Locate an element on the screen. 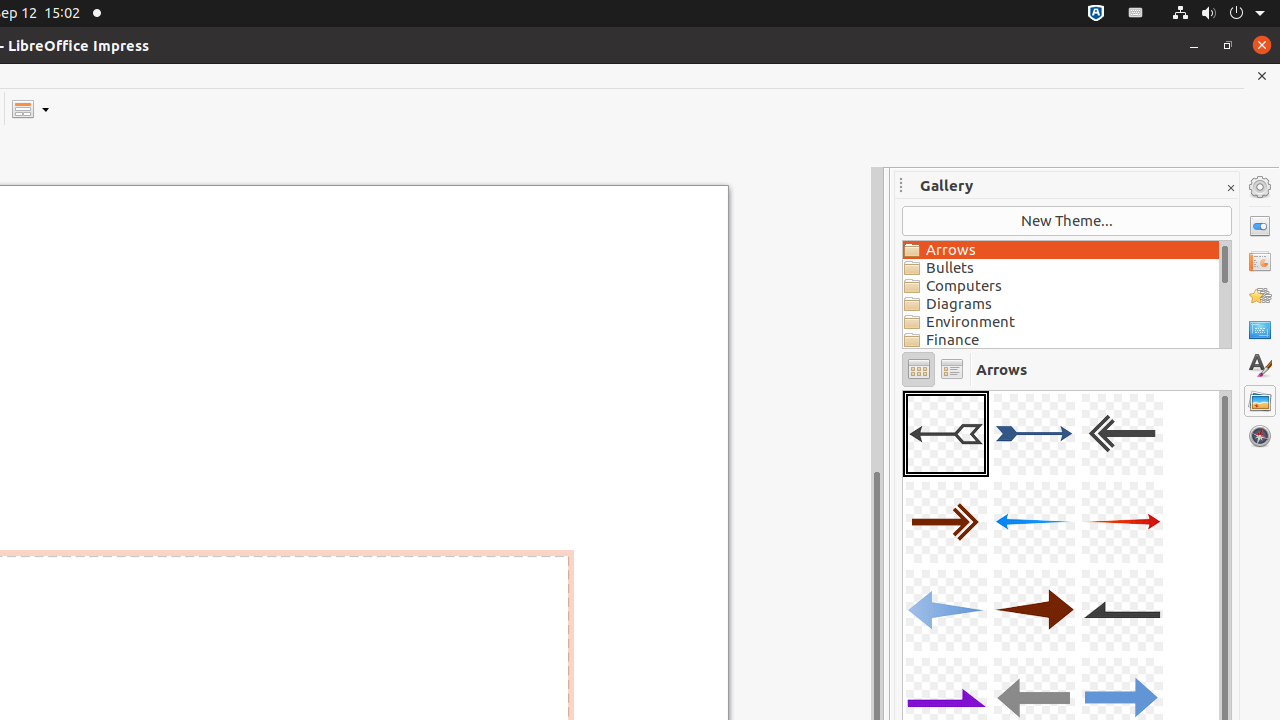 The width and height of the screenshot is (1280, 720). A35-CurvedArrow-Brown-Left is located at coordinates (903, 390).